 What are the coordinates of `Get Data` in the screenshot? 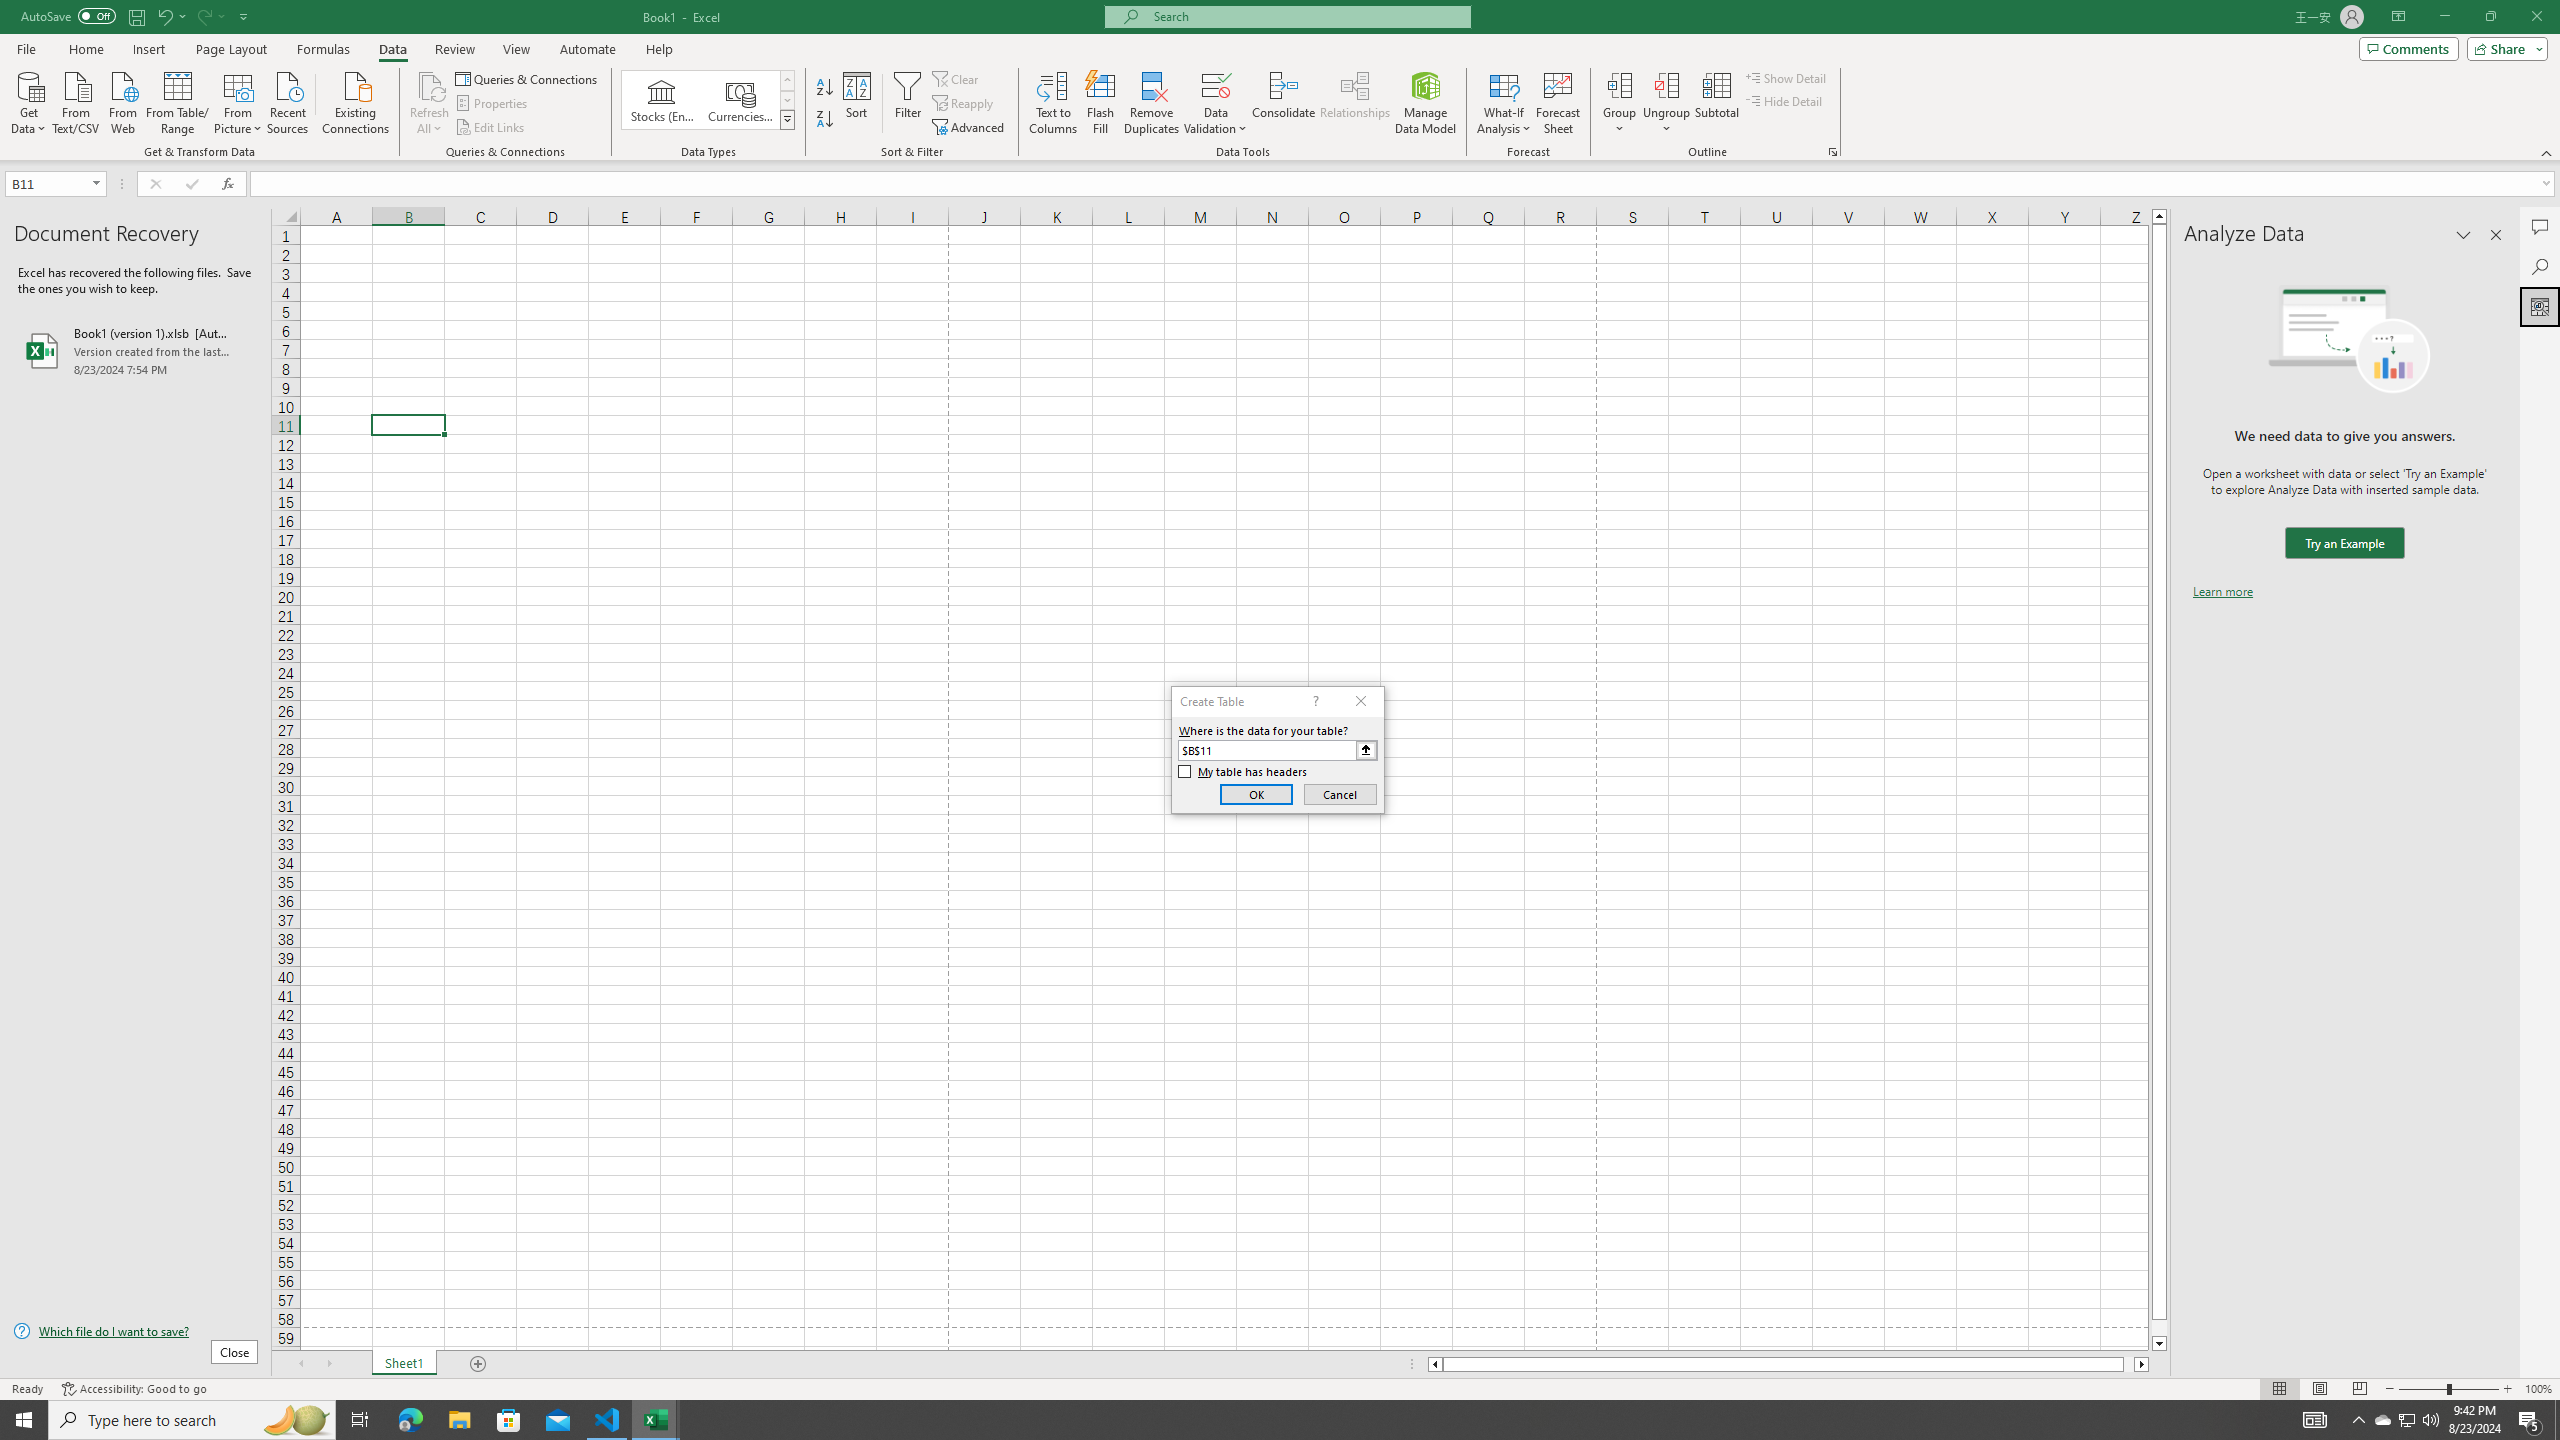 It's located at (29, 101).